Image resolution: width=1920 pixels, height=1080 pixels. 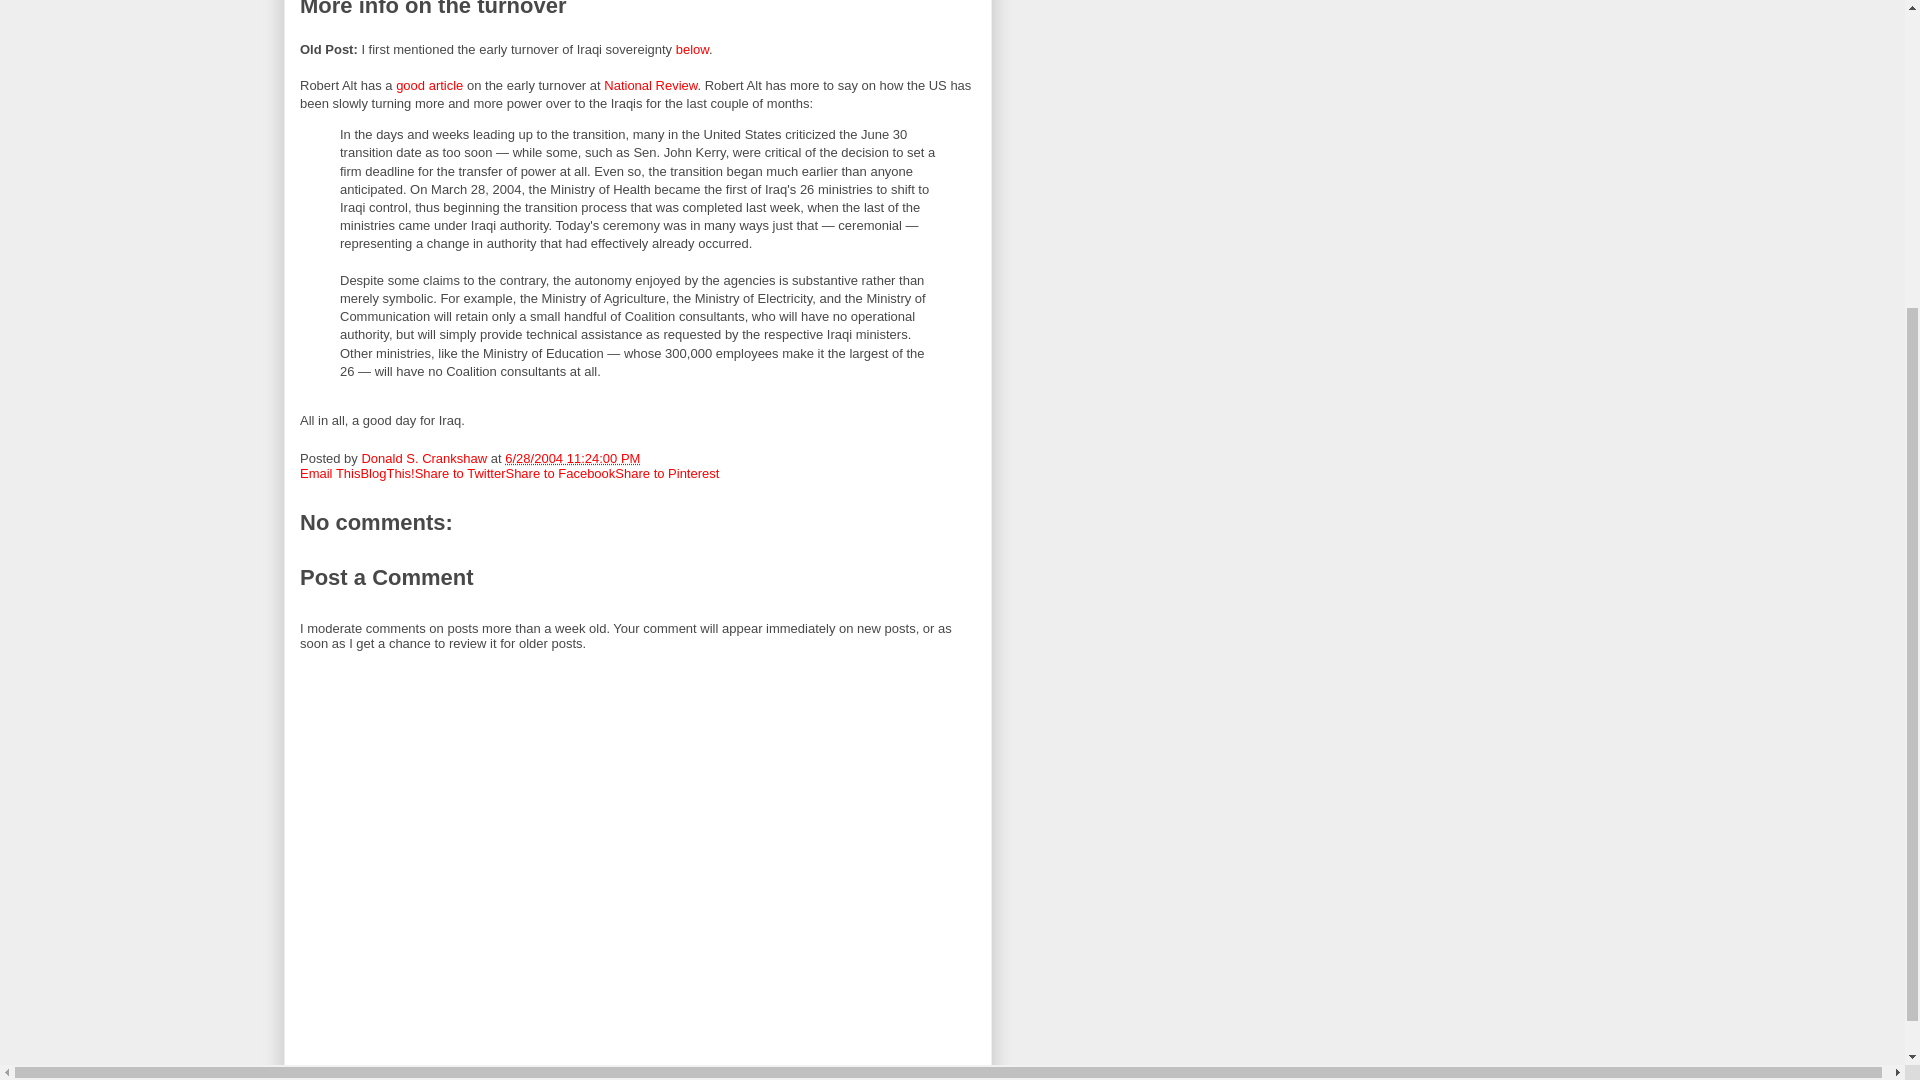 I want to click on author profile, so click(x=424, y=458).